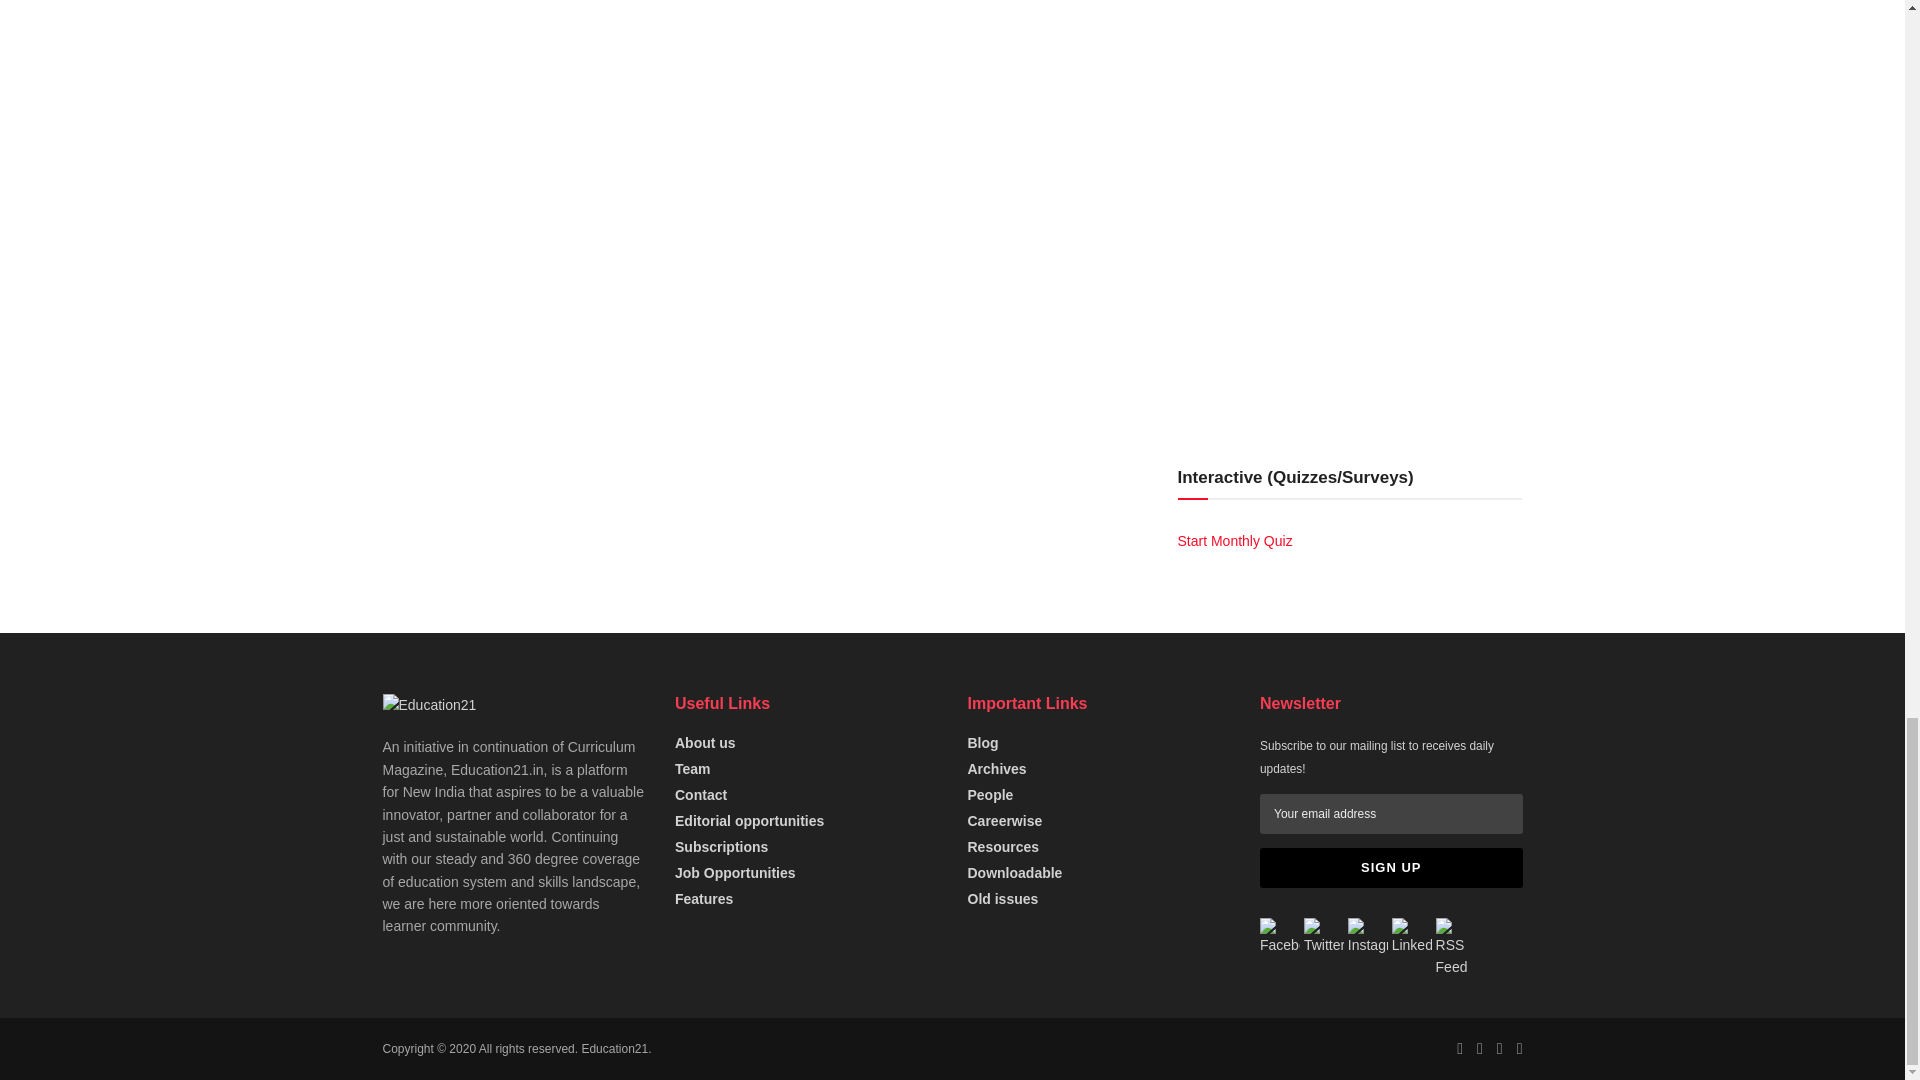  I want to click on Sign up, so click(1390, 867).